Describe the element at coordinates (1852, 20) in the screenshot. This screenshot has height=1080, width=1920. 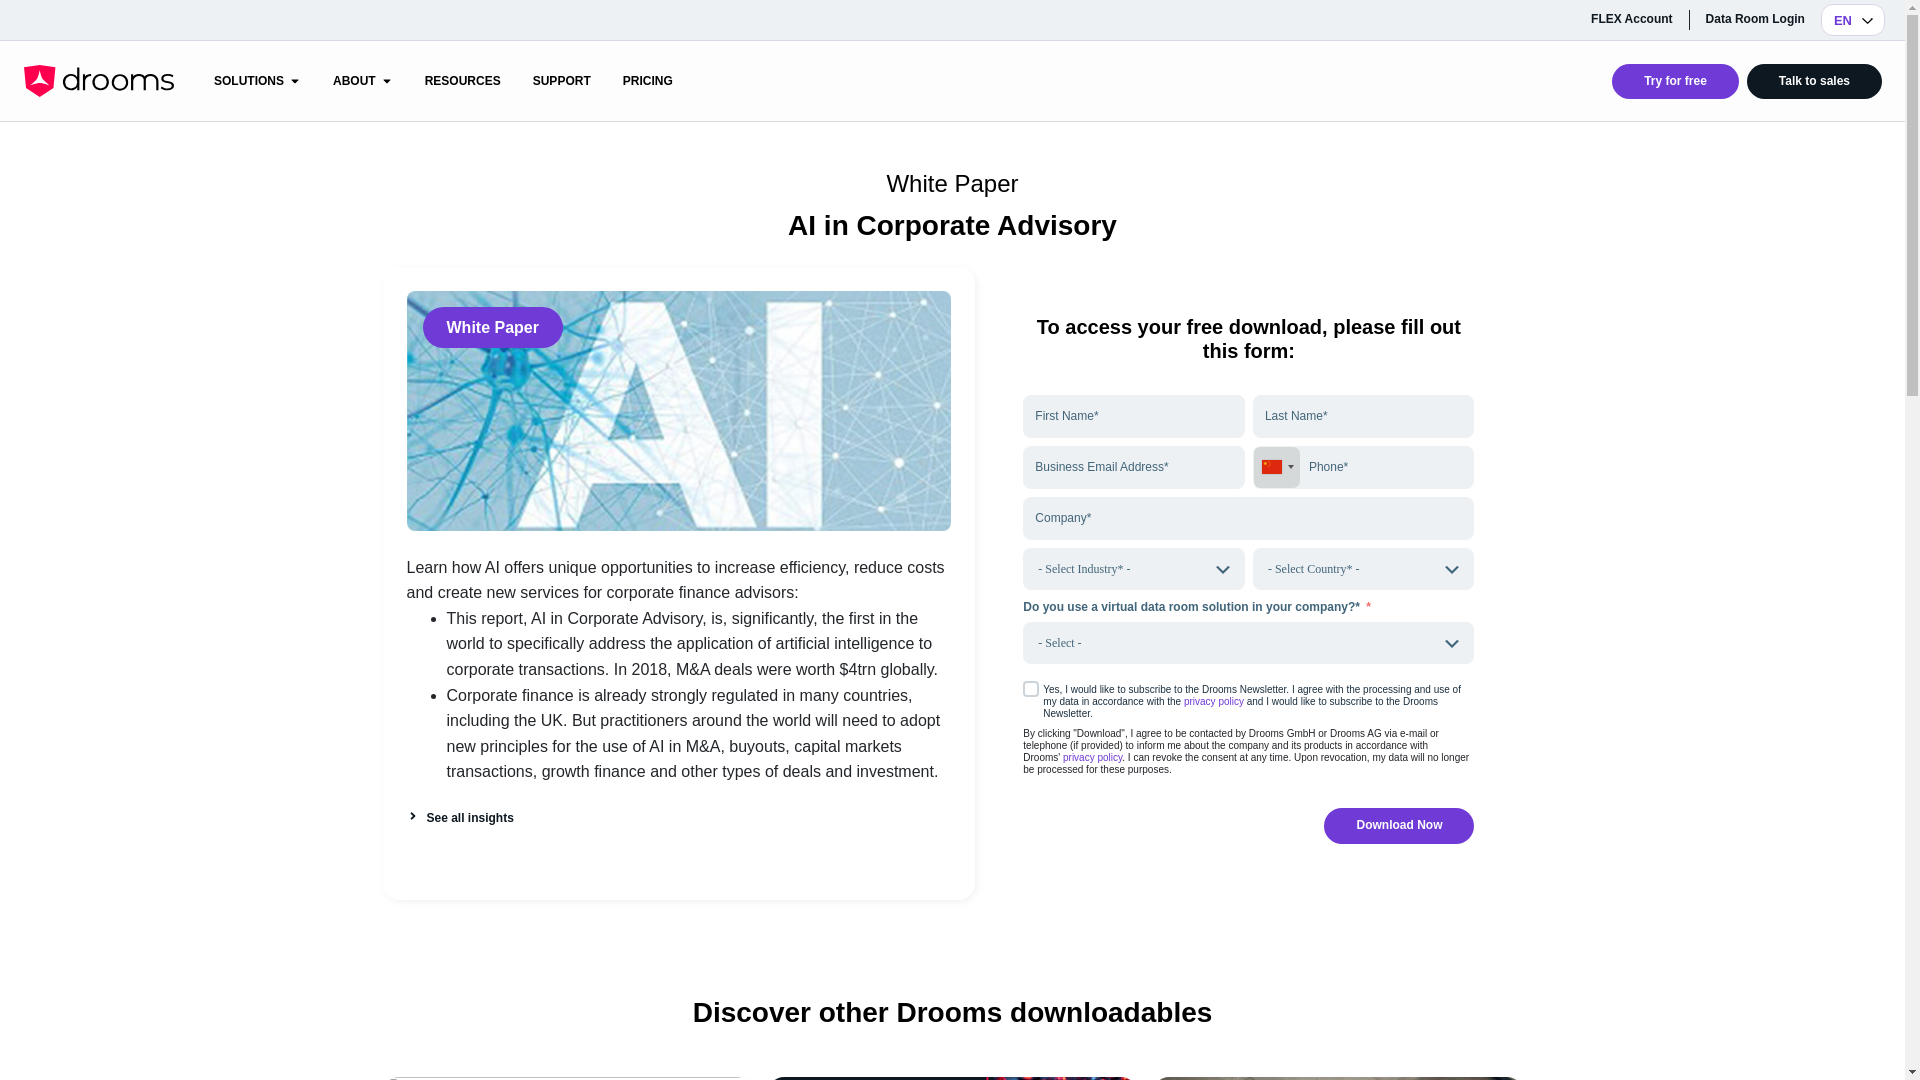
I see `EN` at that location.